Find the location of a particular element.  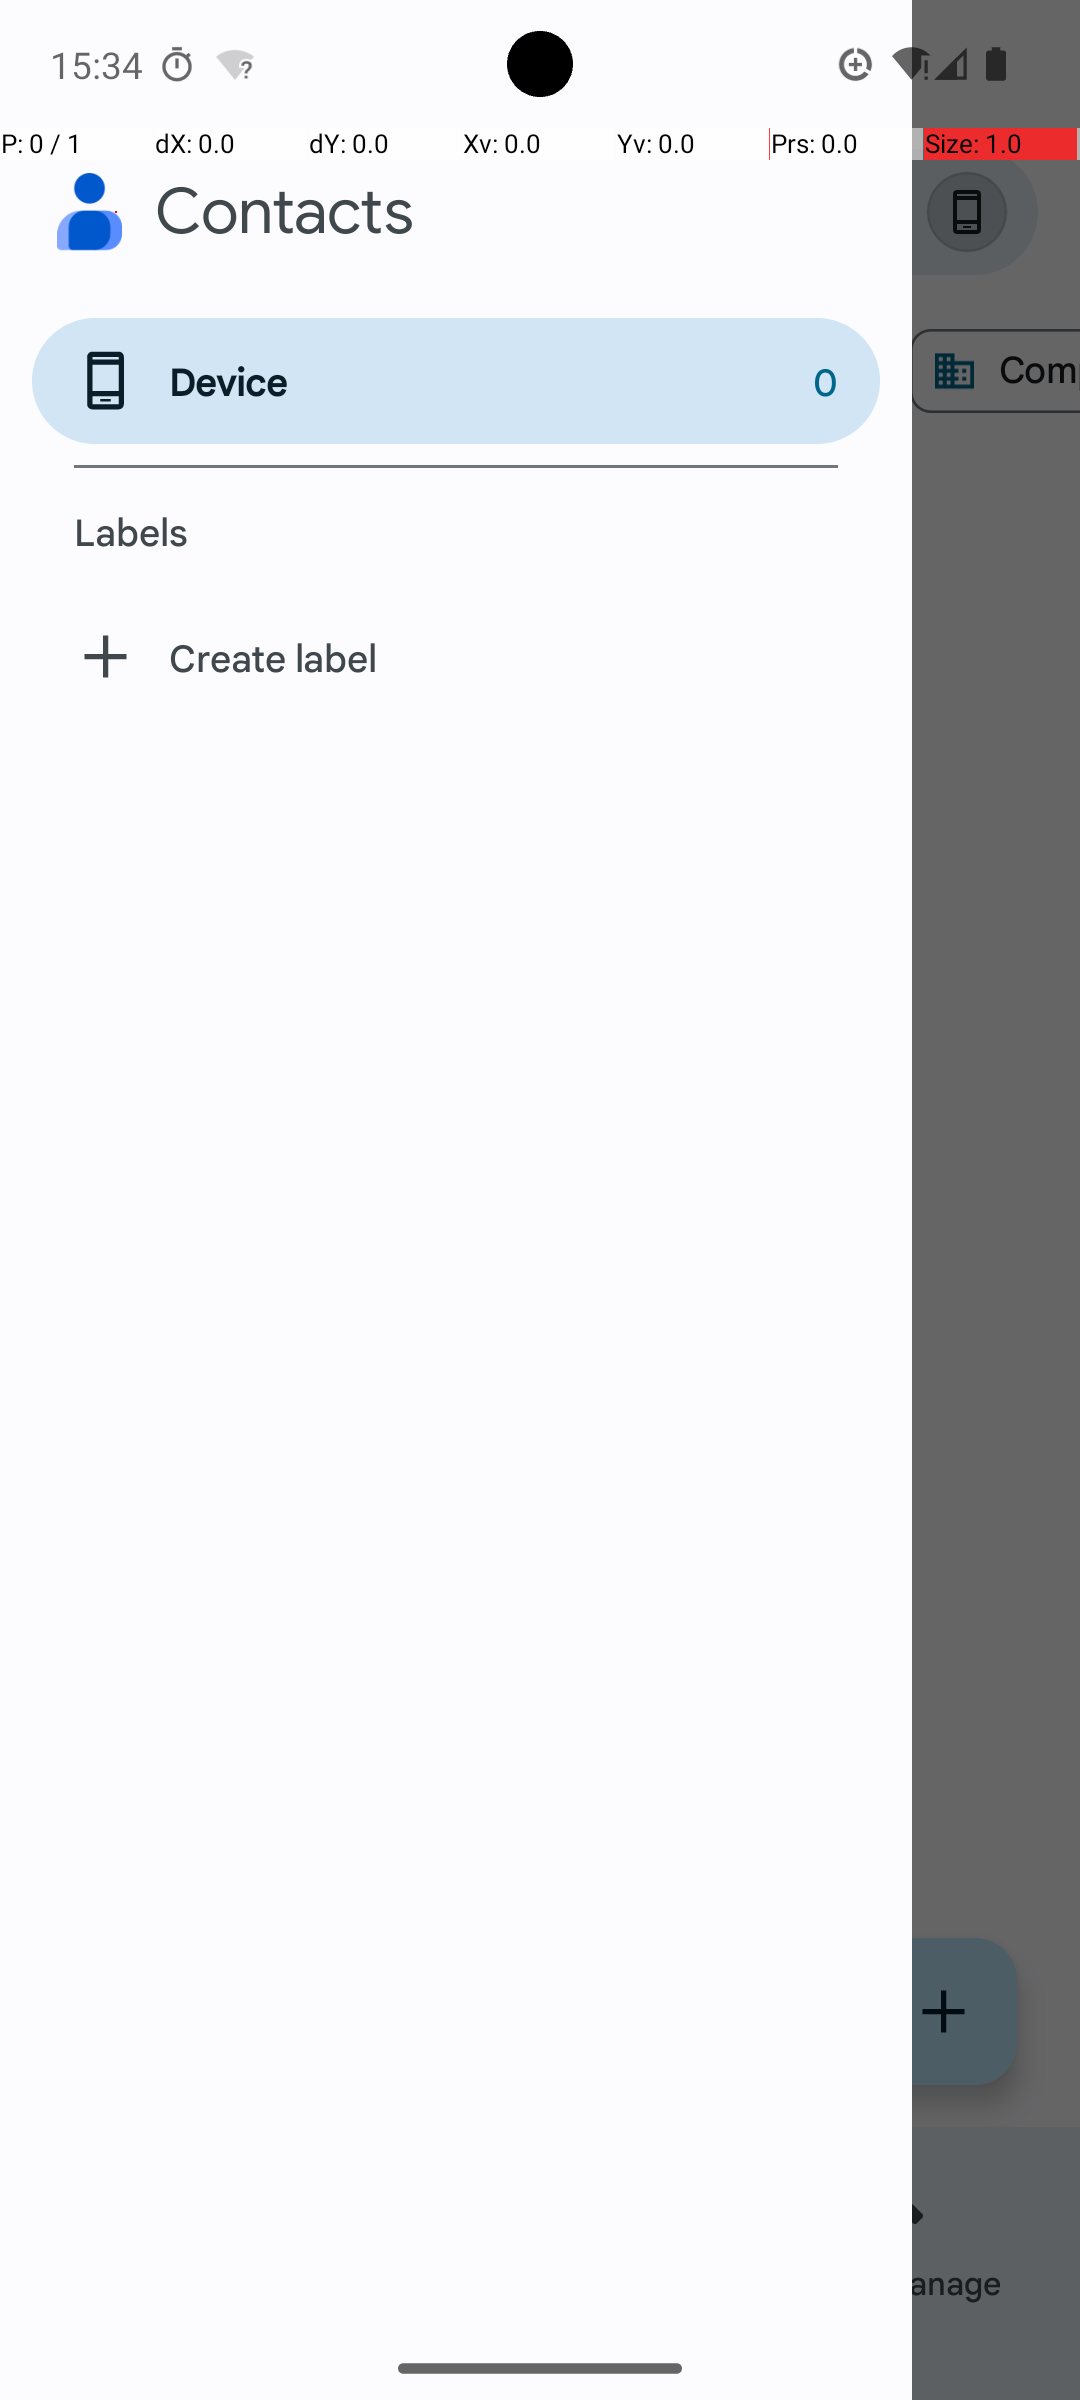

Create label is located at coordinates (456, 657).